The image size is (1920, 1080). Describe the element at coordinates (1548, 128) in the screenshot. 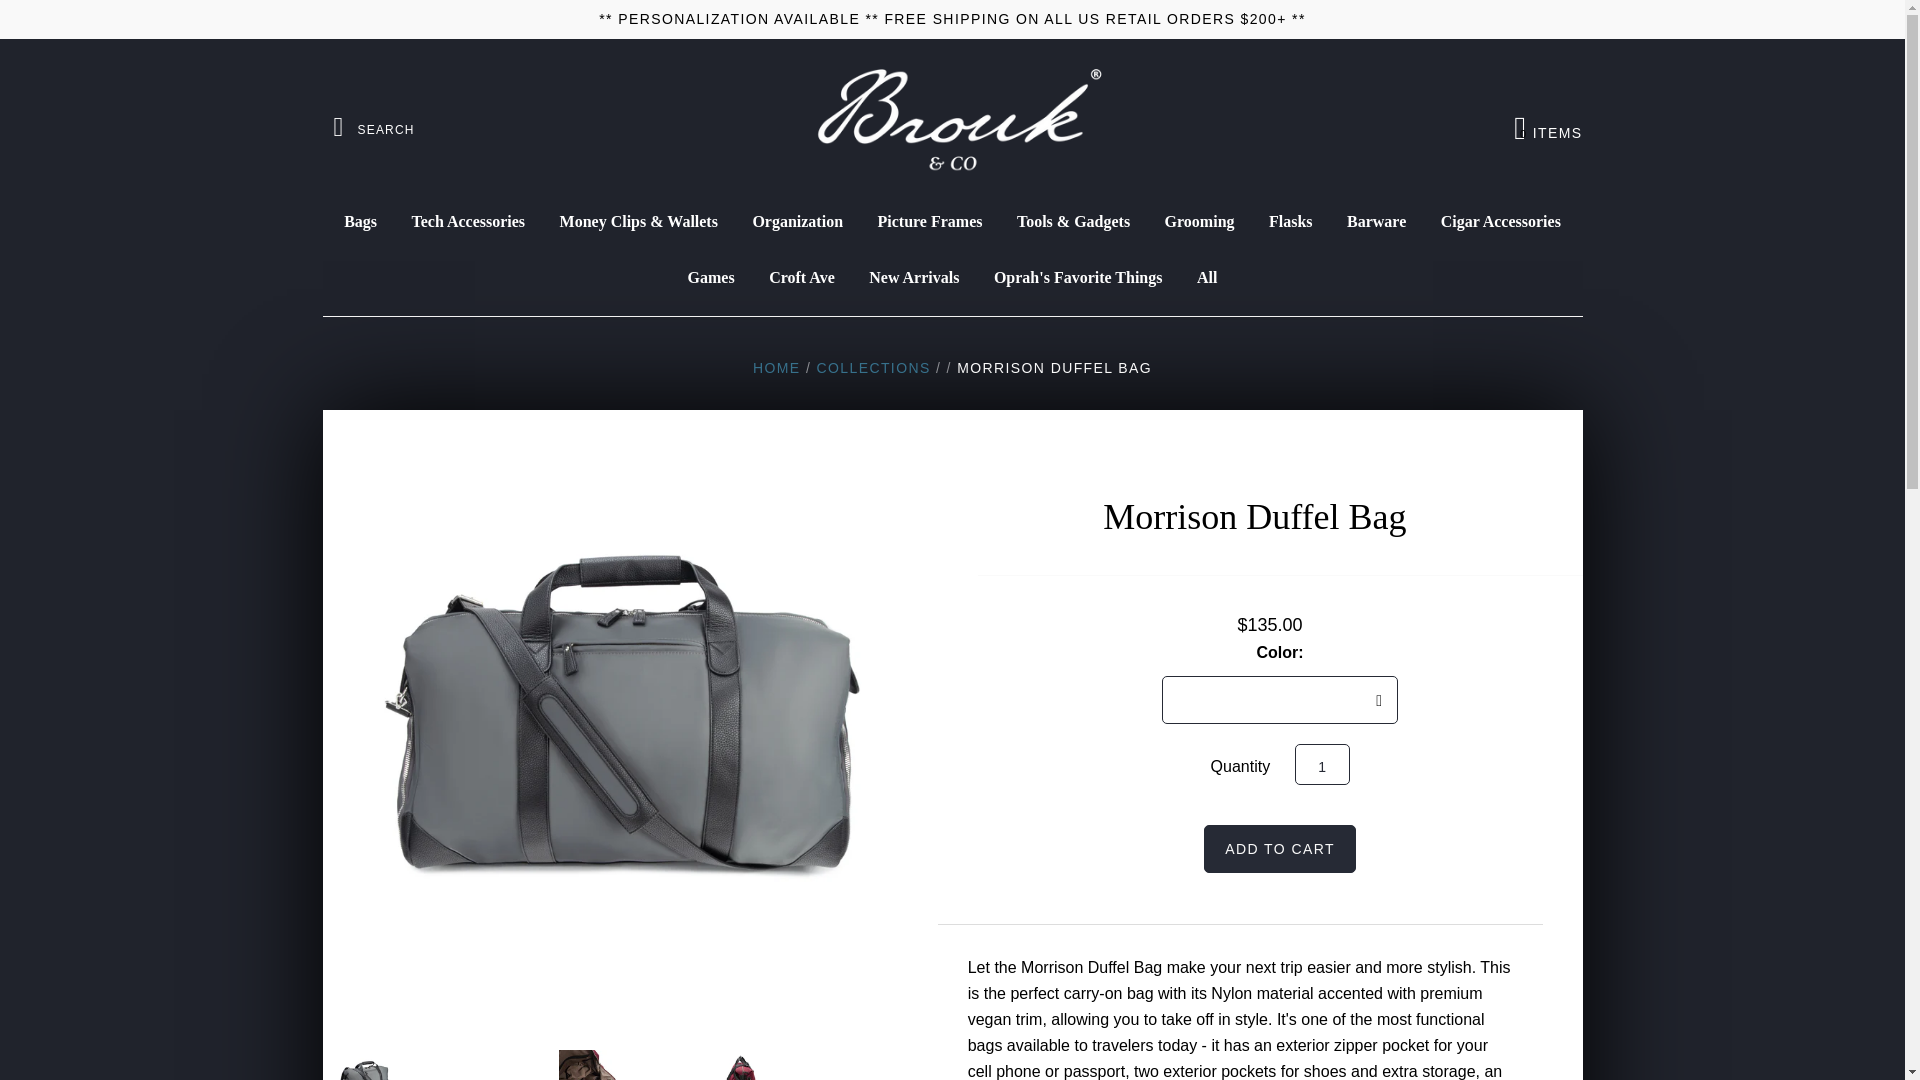

I see `COLLECTIONS` at that location.